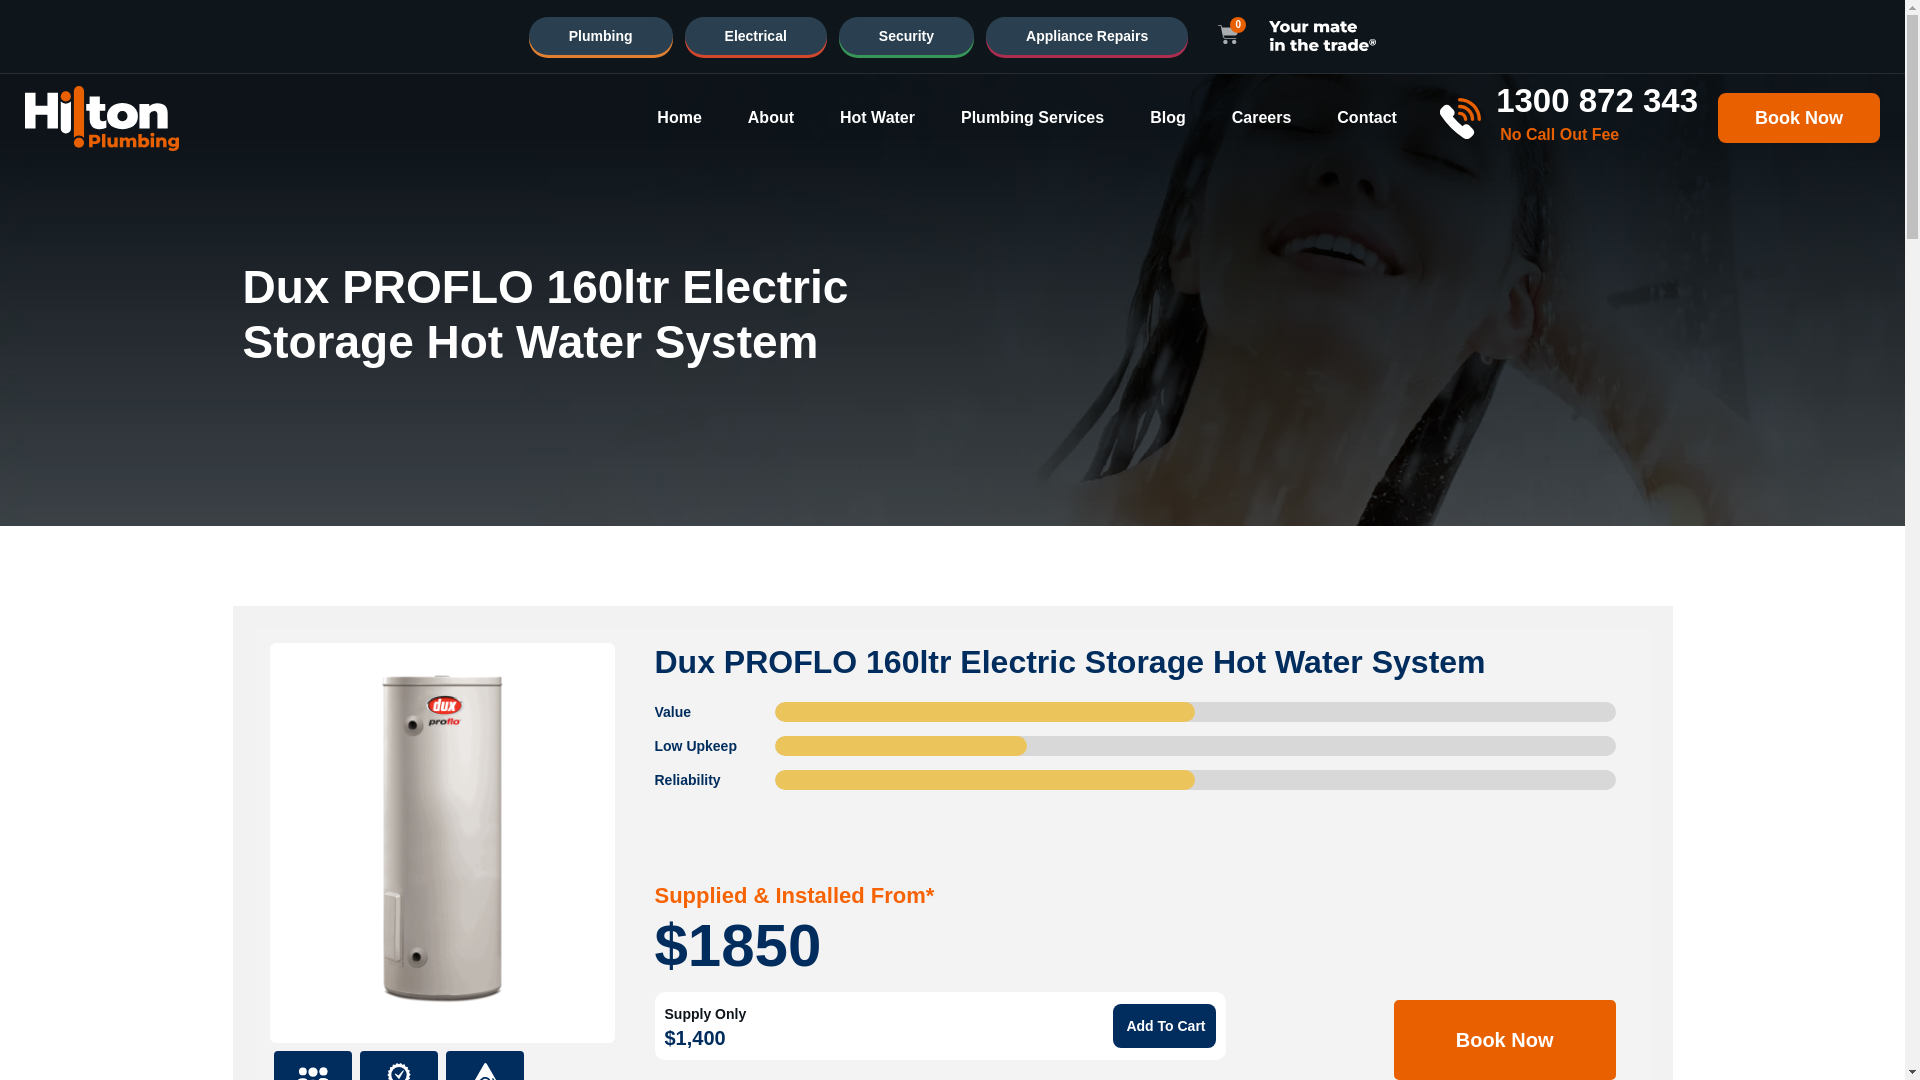 This screenshot has height=1080, width=1920. Describe the element at coordinates (878, 118) in the screenshot. I see `Hot Water` at that location.